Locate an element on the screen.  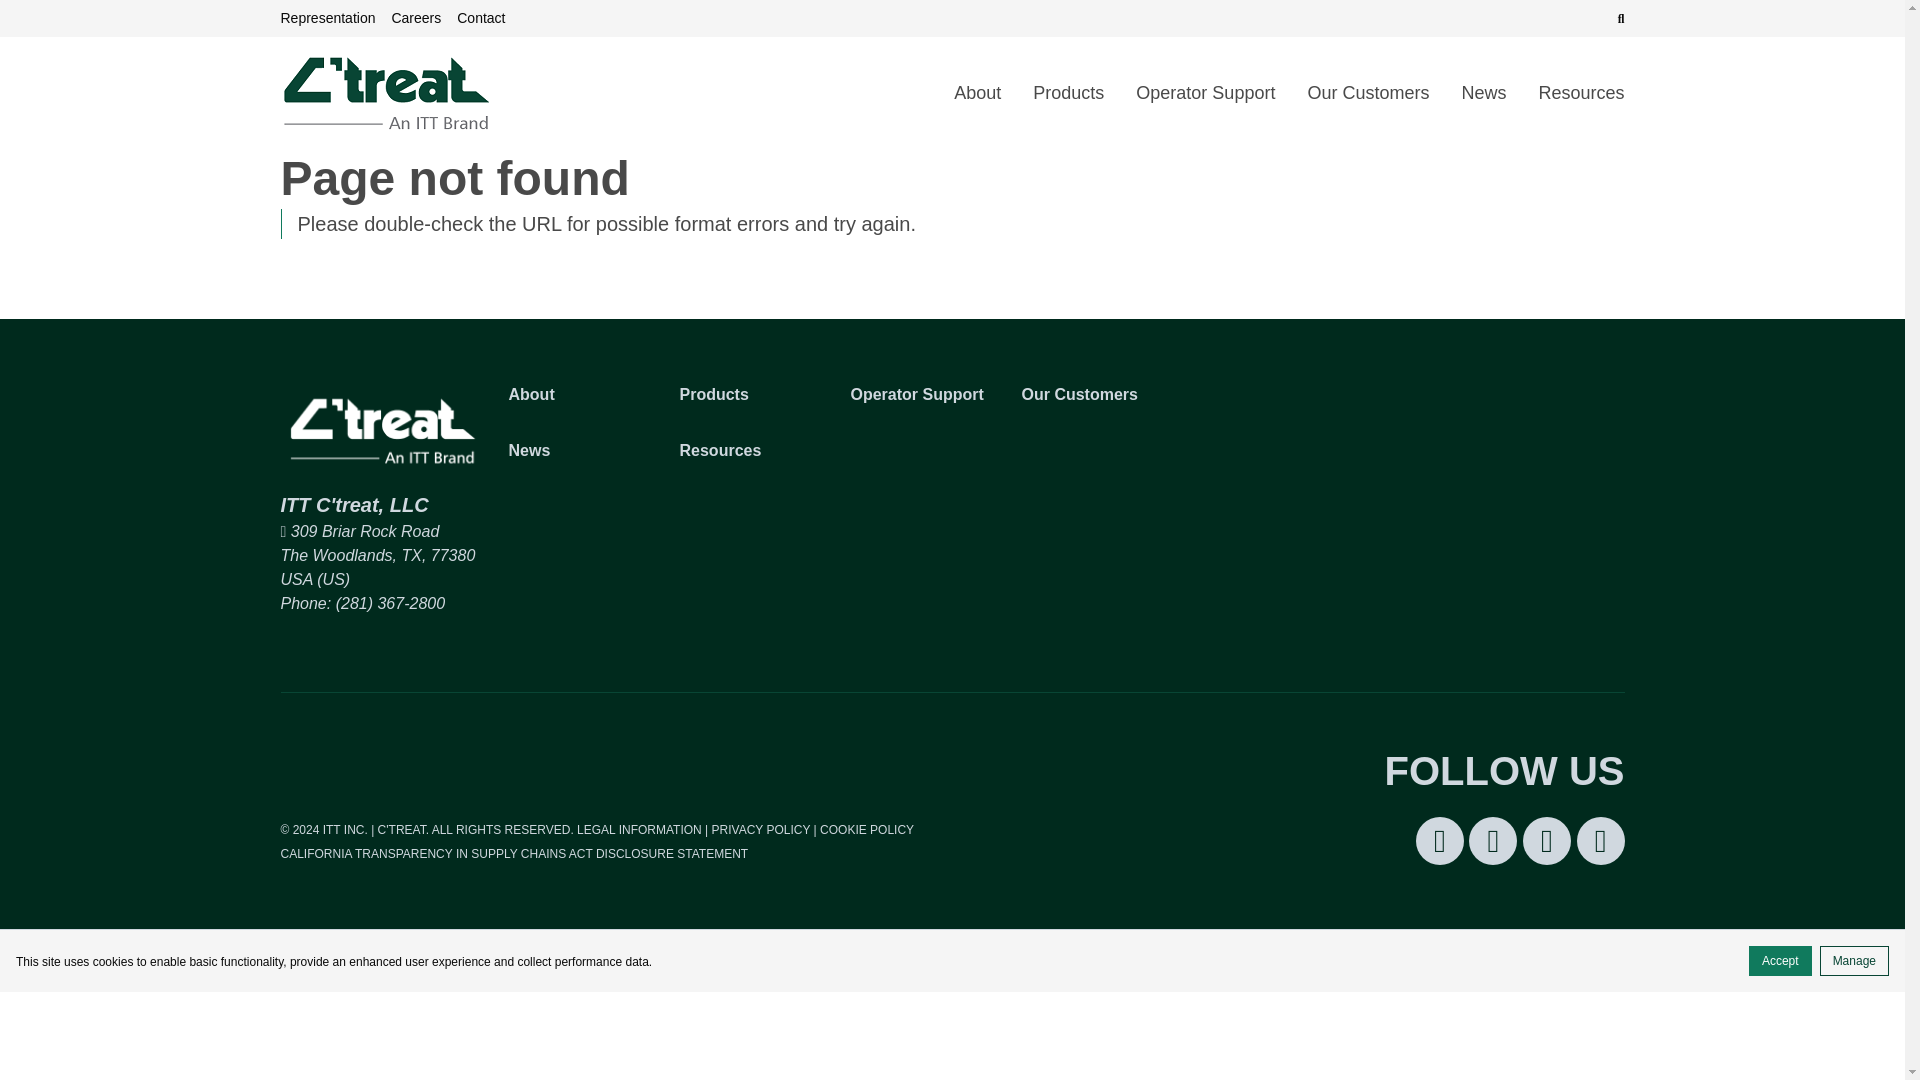
Contact is located at coordinates (480, 18).